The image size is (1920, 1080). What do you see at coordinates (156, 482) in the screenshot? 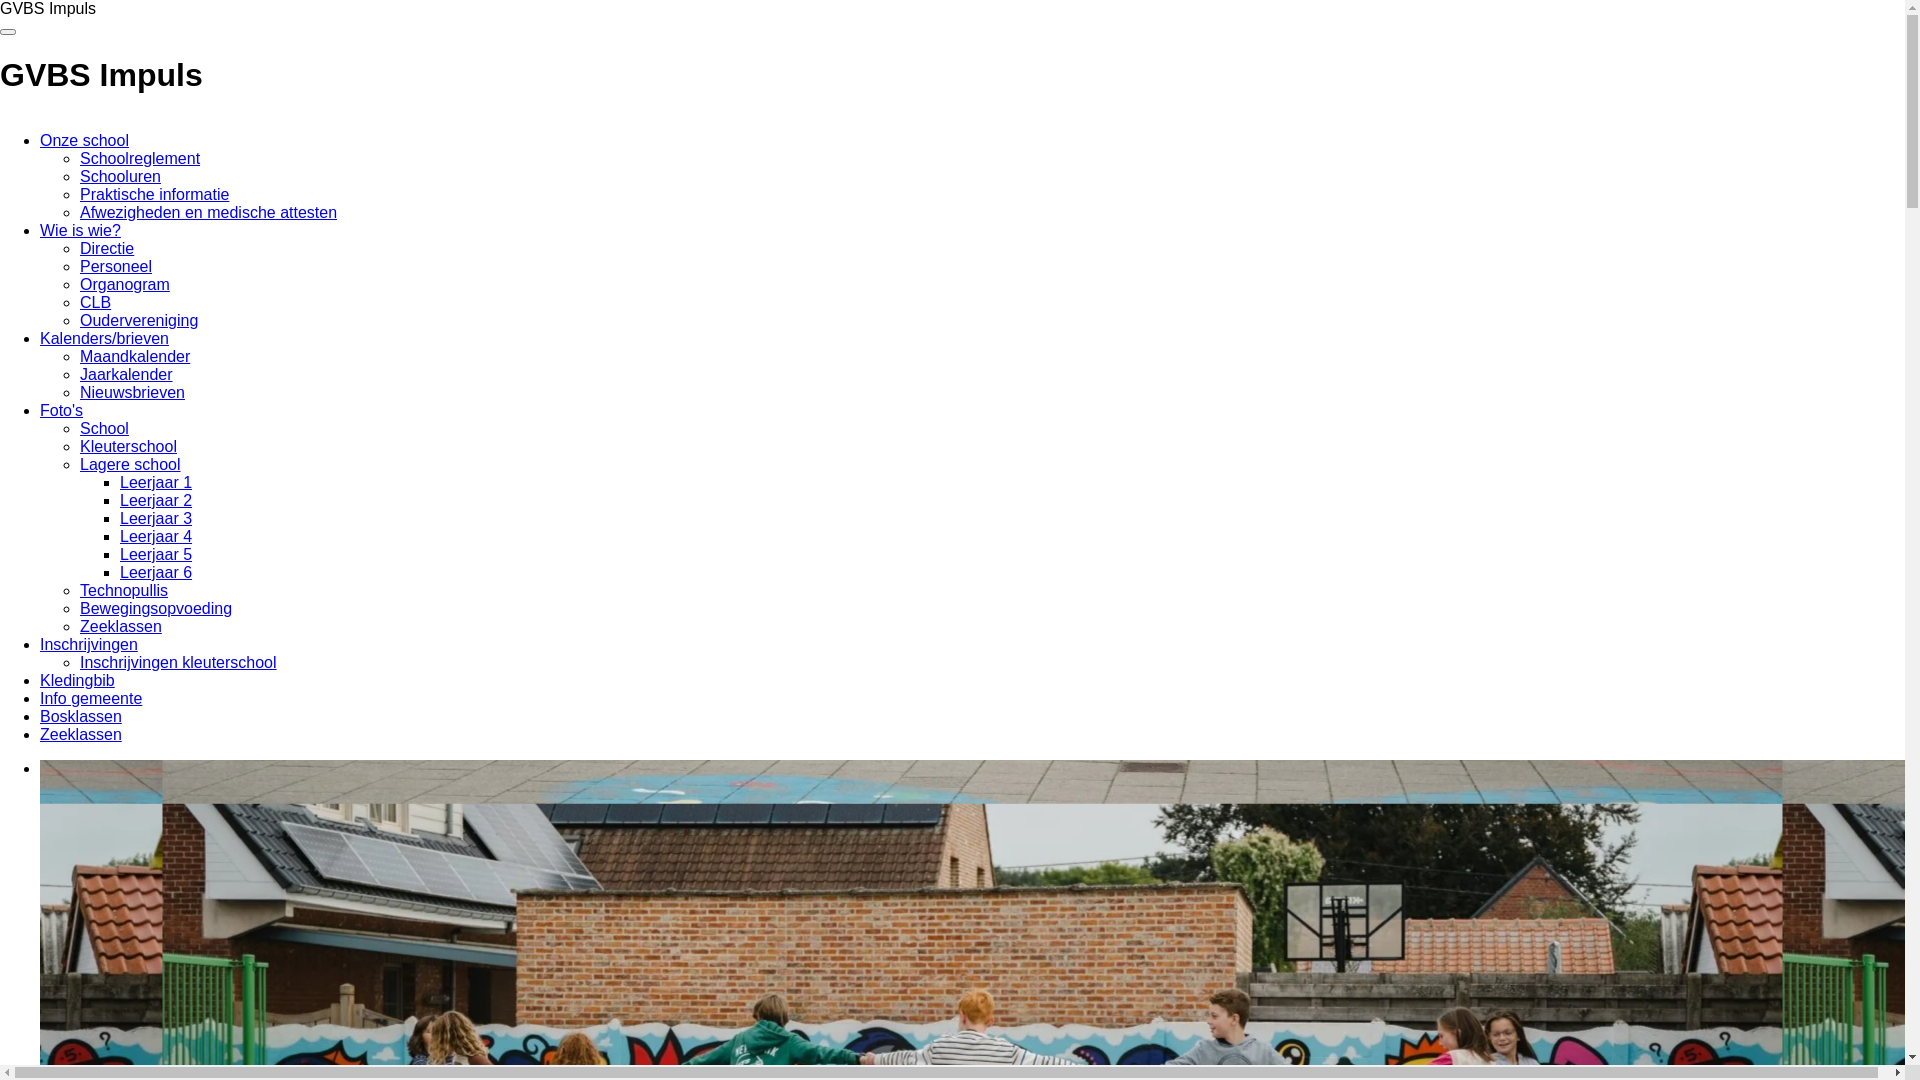
I see `Leerjaar 1` at bounding box center [156, 482].